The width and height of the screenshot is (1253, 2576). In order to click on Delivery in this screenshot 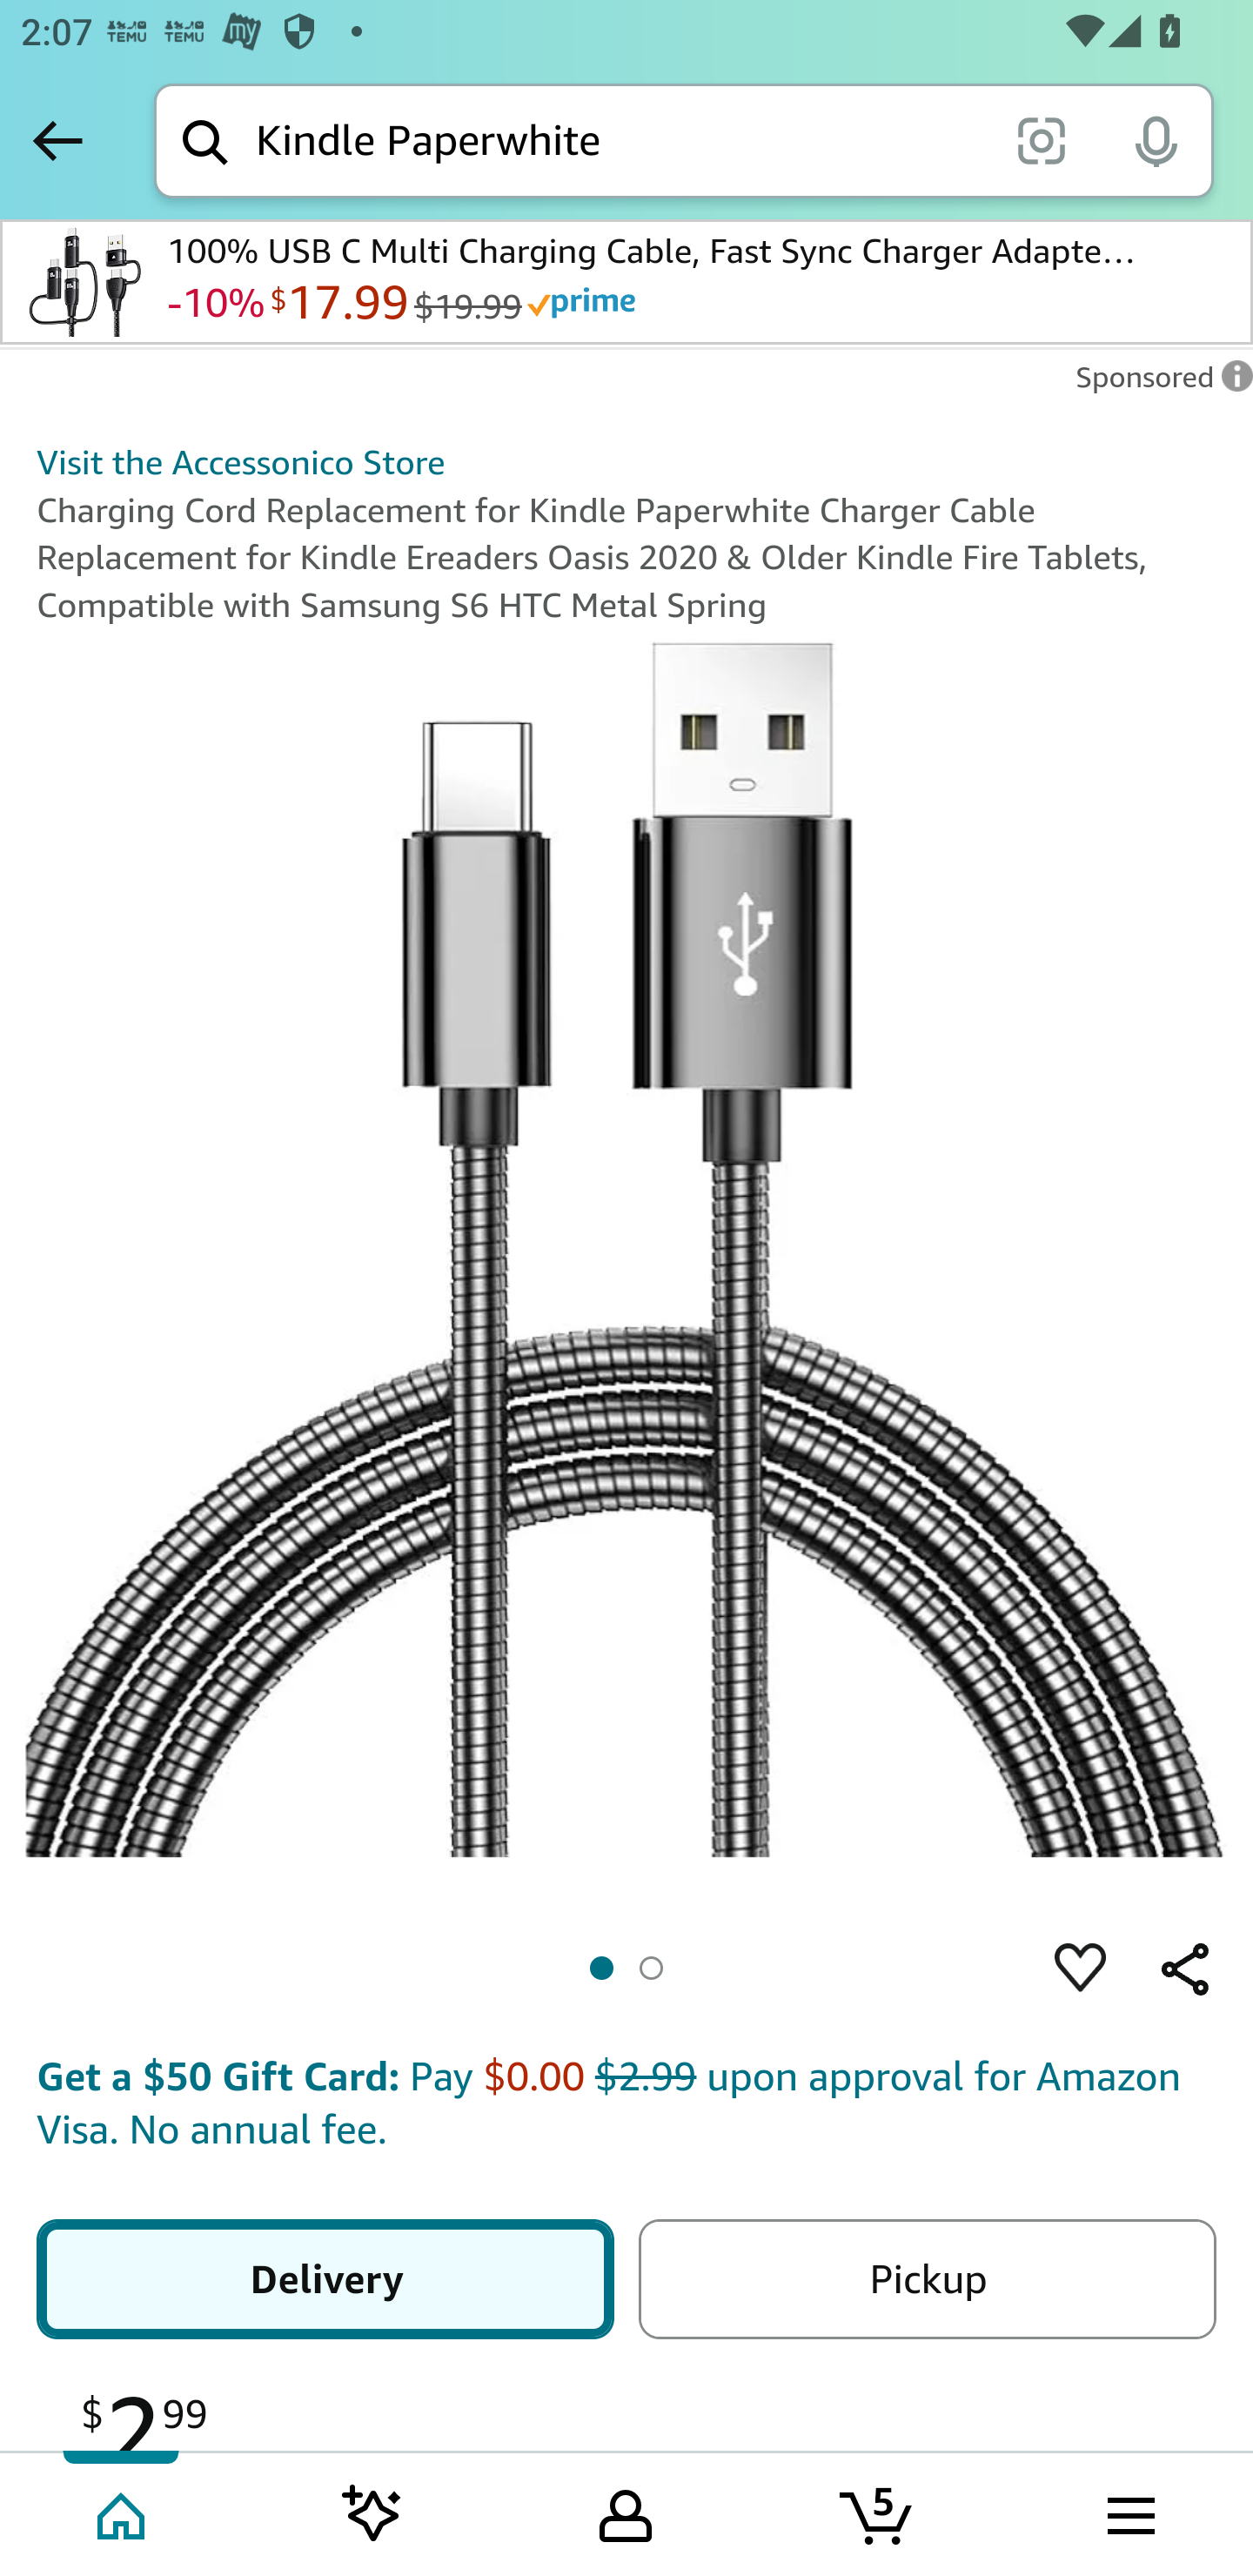, I will do `click(325, 2278)`.